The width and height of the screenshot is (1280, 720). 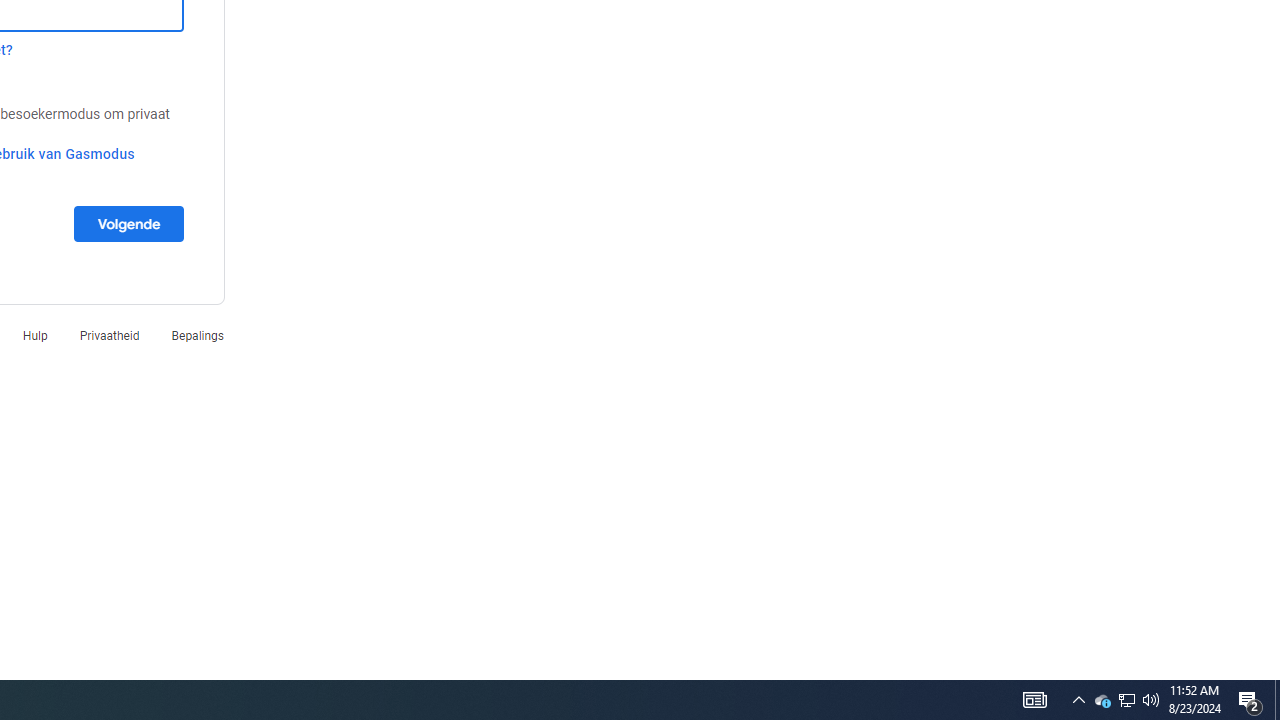 What do you see at coordinates (35, 336) in the screenshot?
I see `Hulp` at bounding box center [35, 336].